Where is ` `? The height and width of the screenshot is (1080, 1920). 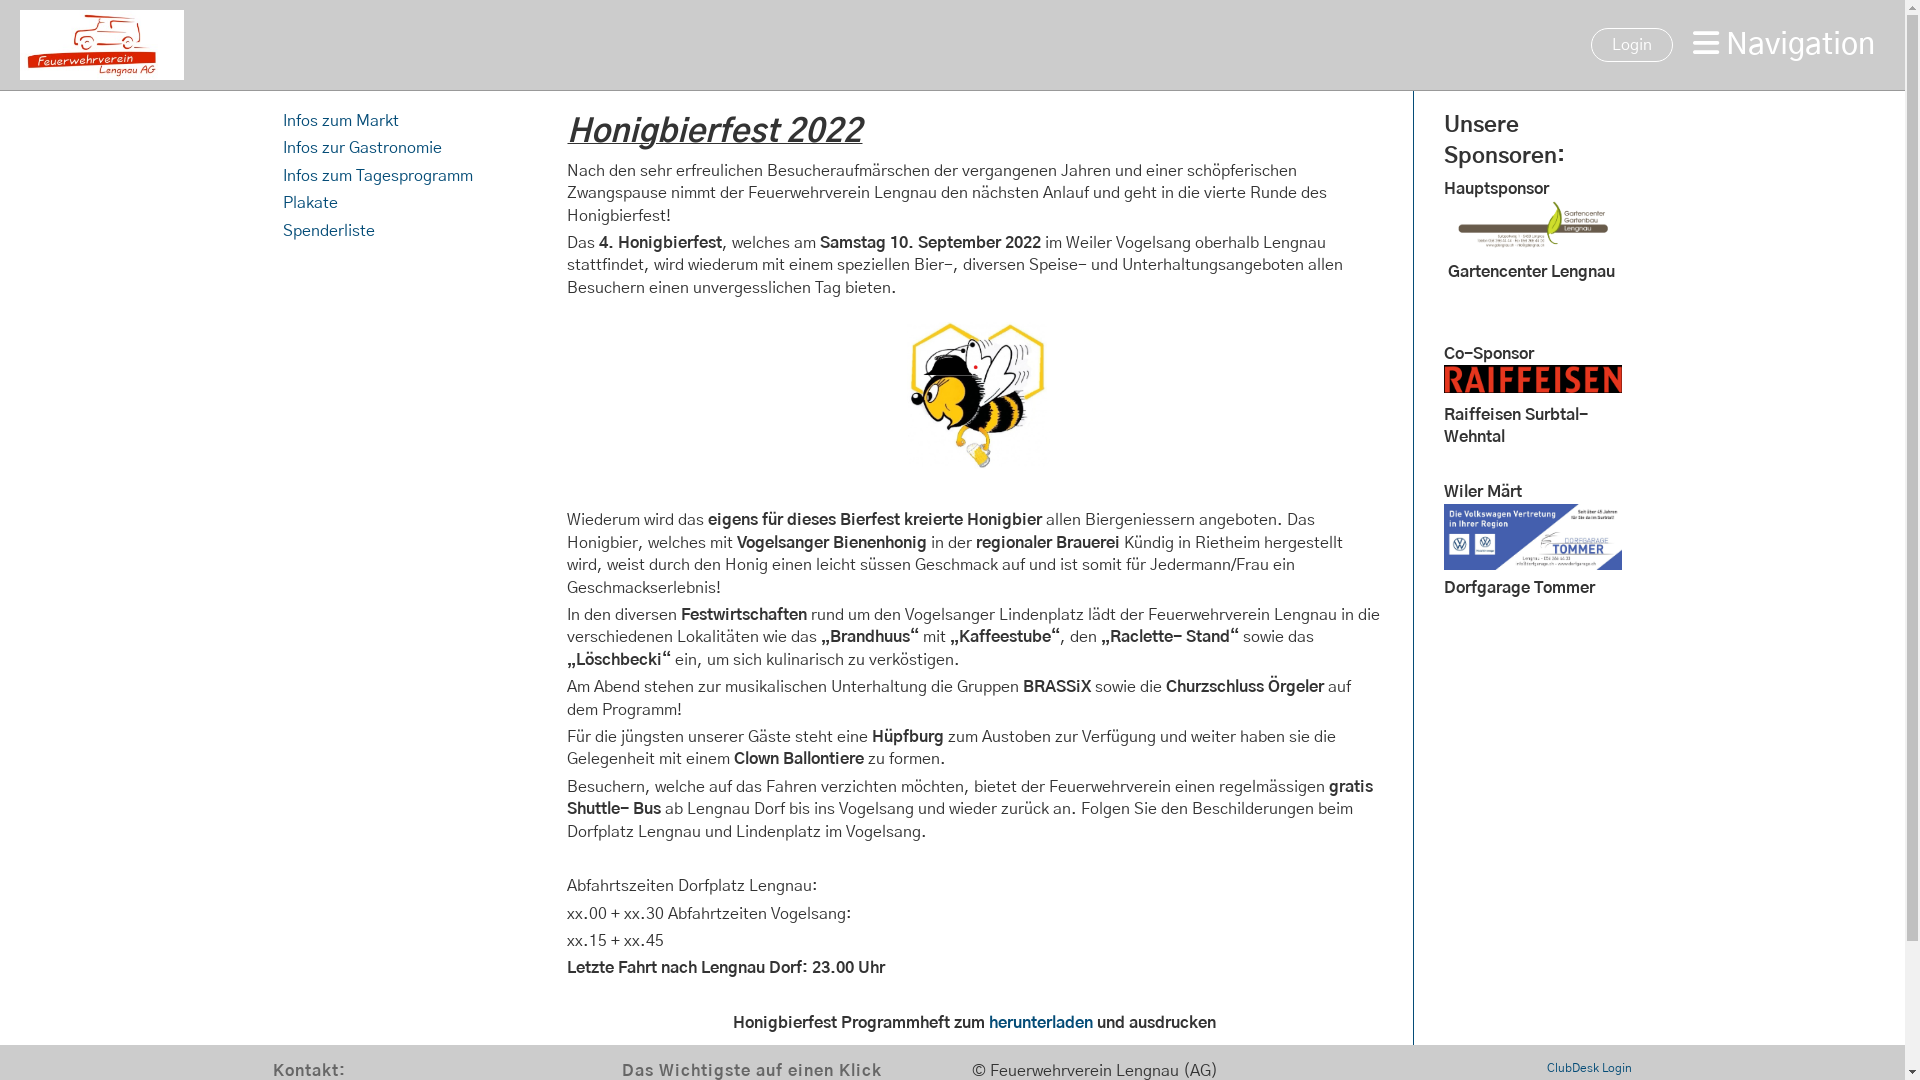   is located at coordinates (340, 203).